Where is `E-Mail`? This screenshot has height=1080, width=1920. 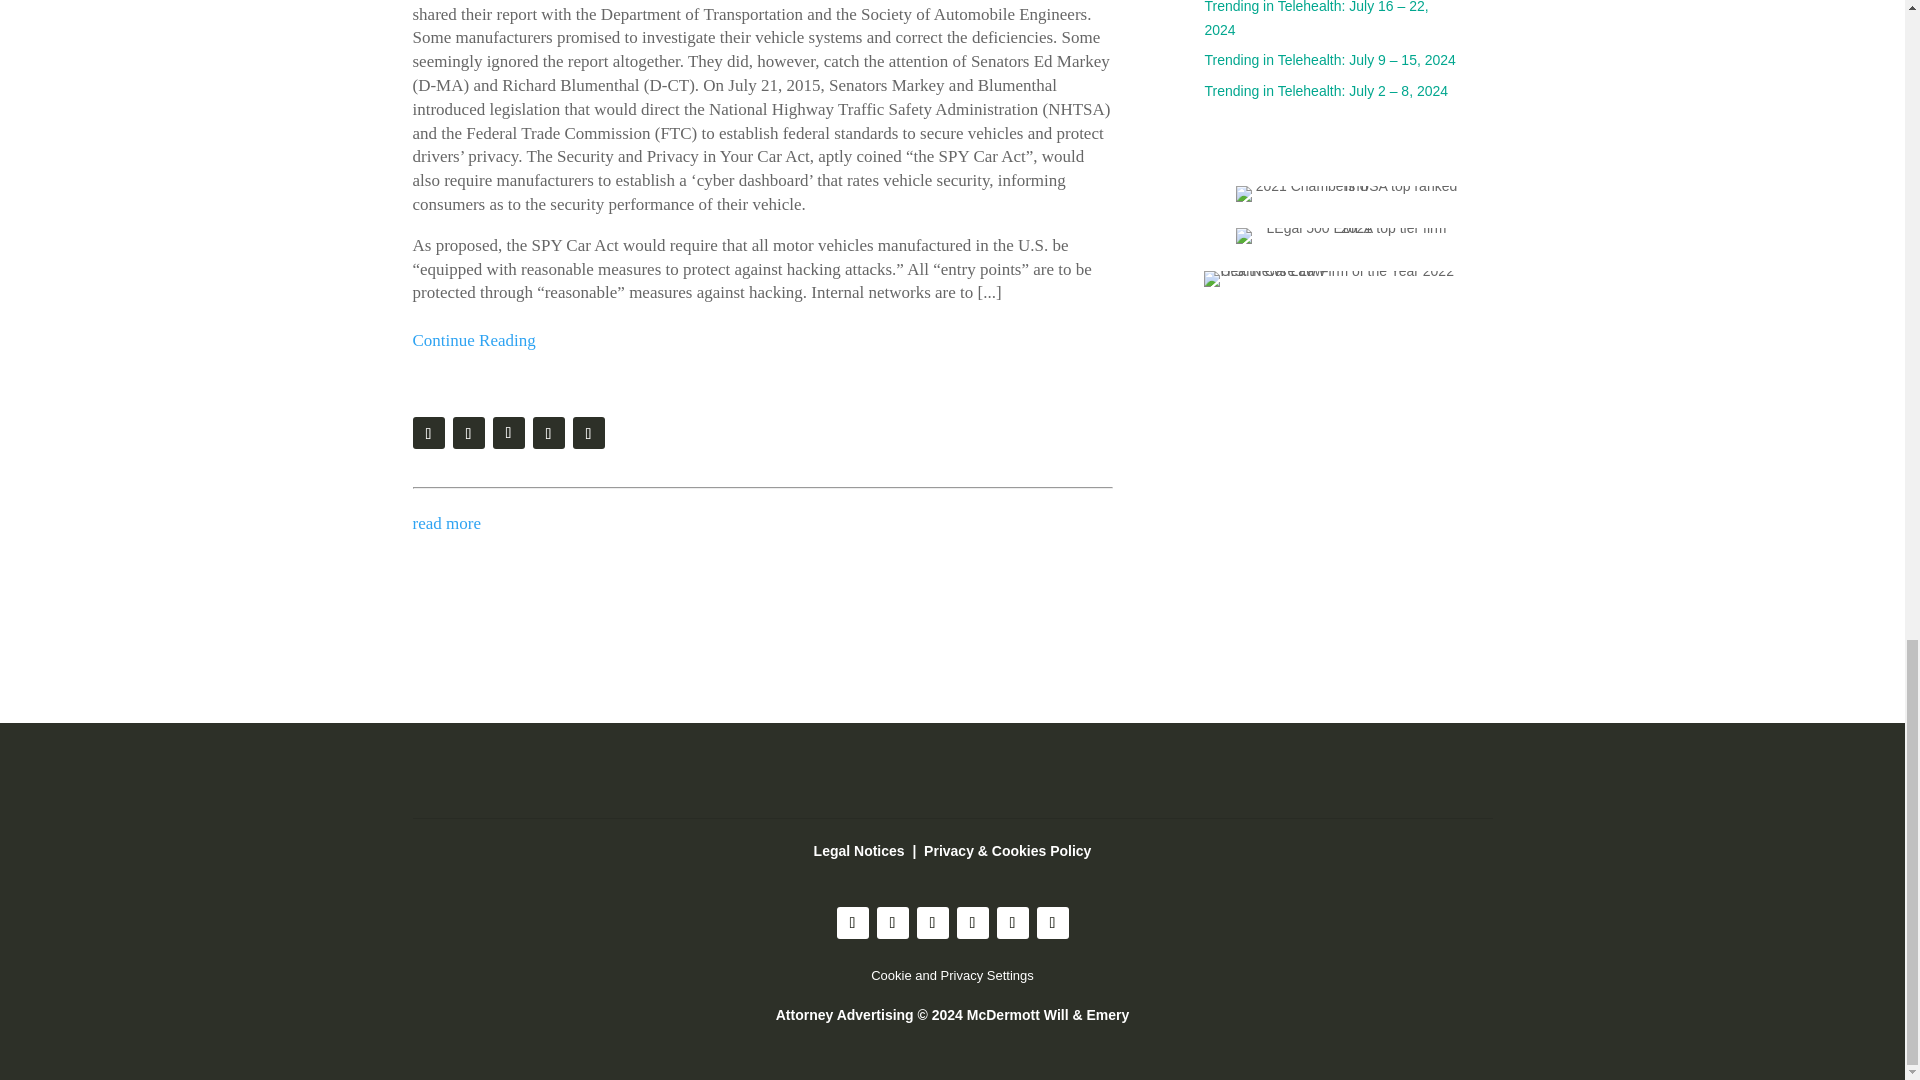
E-Mail is located at coordinates (467, 432).